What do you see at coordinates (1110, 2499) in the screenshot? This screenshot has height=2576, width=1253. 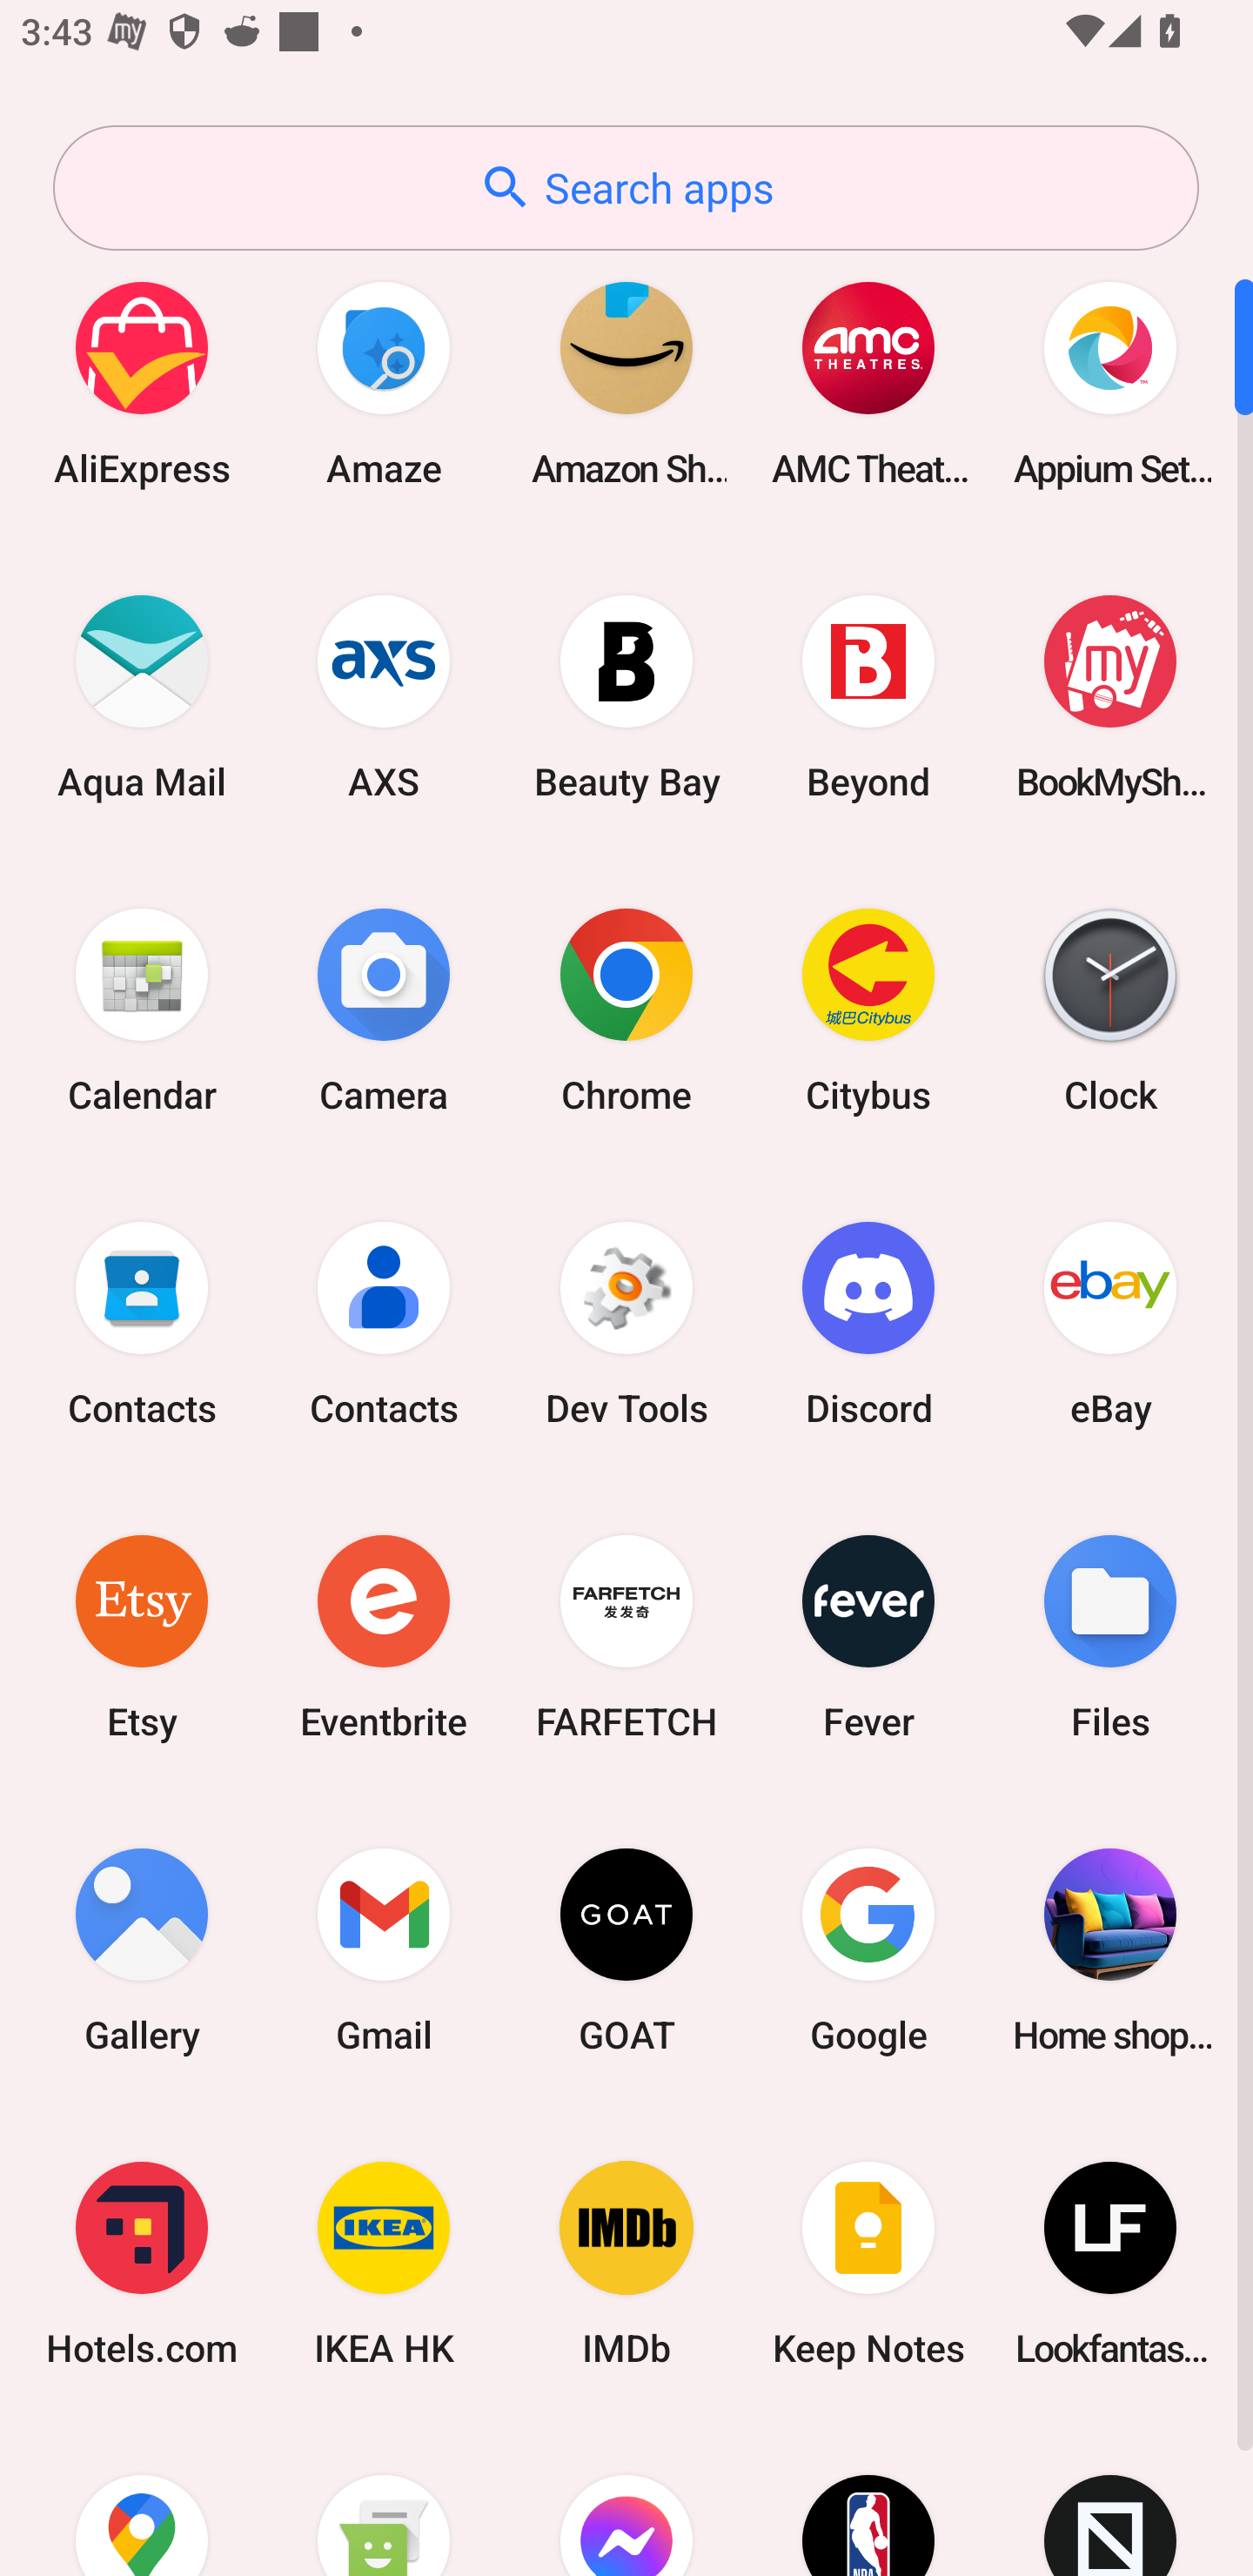 I see `Novelship` at bounding box center [1110, 2499].